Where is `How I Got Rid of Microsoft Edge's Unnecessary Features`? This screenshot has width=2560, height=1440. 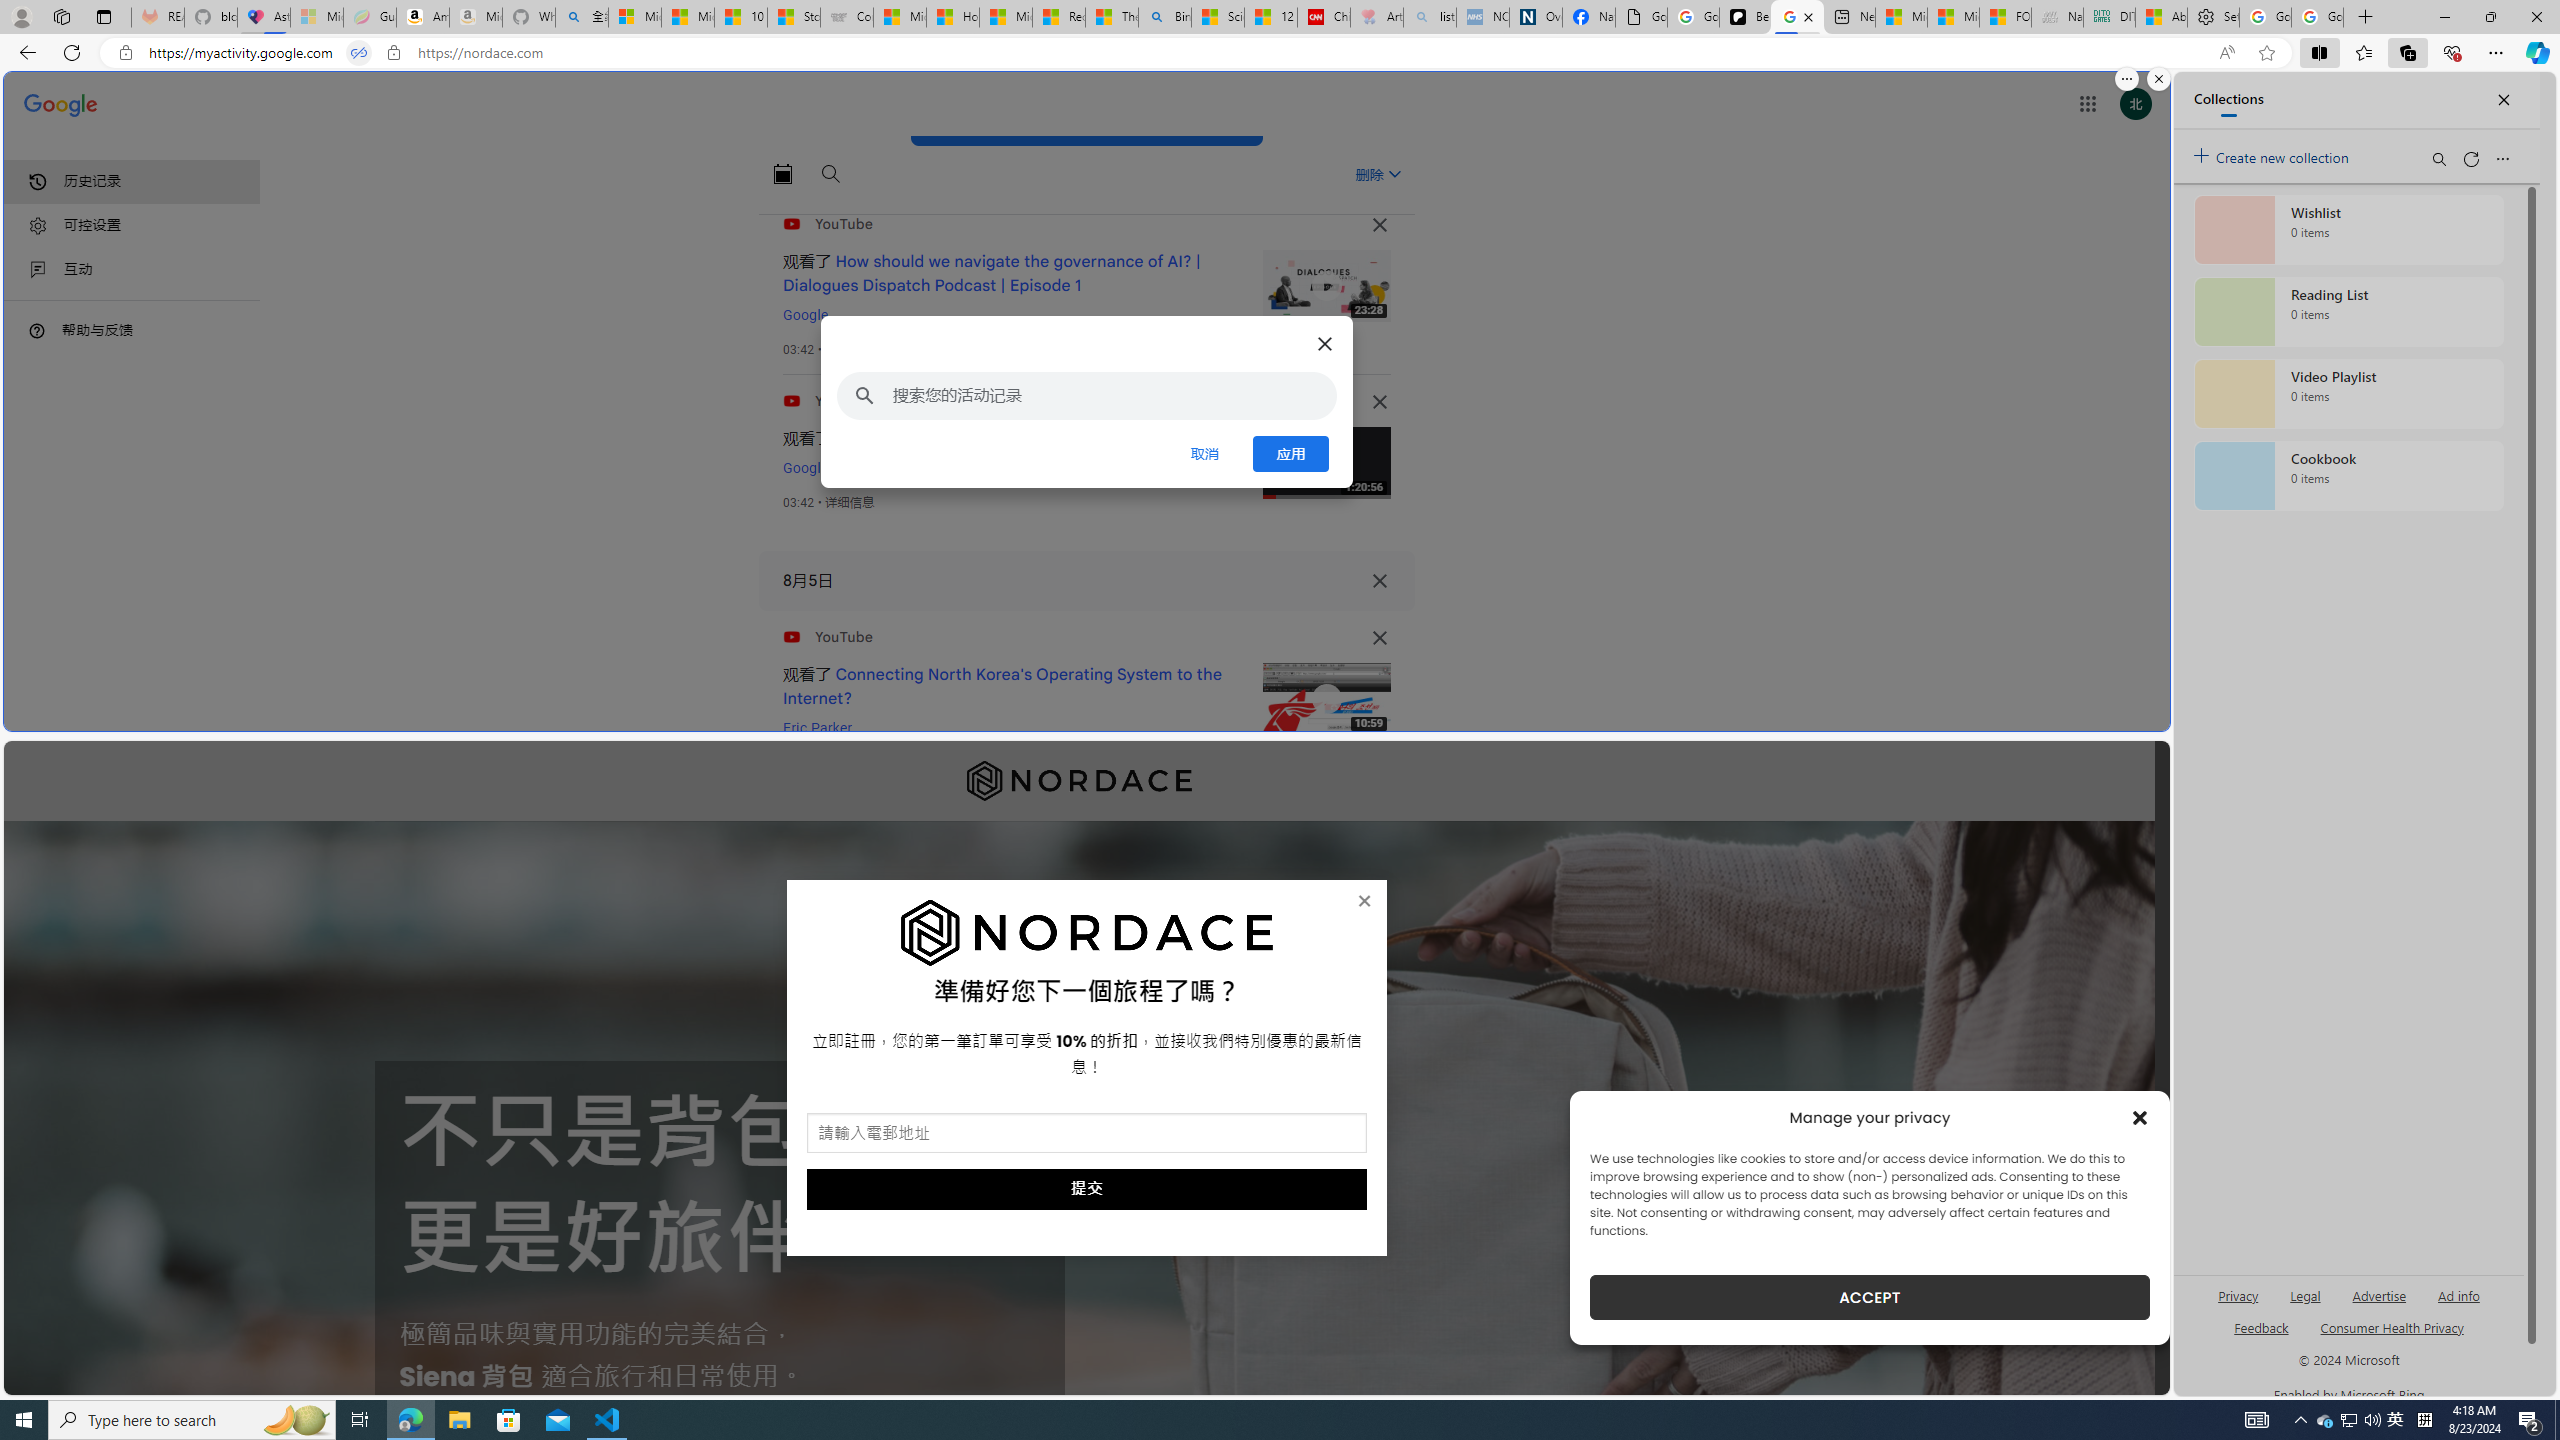 How I Got Rid of Microsoft Edge's Unnecessary Features is located at coordinates (954, 17).